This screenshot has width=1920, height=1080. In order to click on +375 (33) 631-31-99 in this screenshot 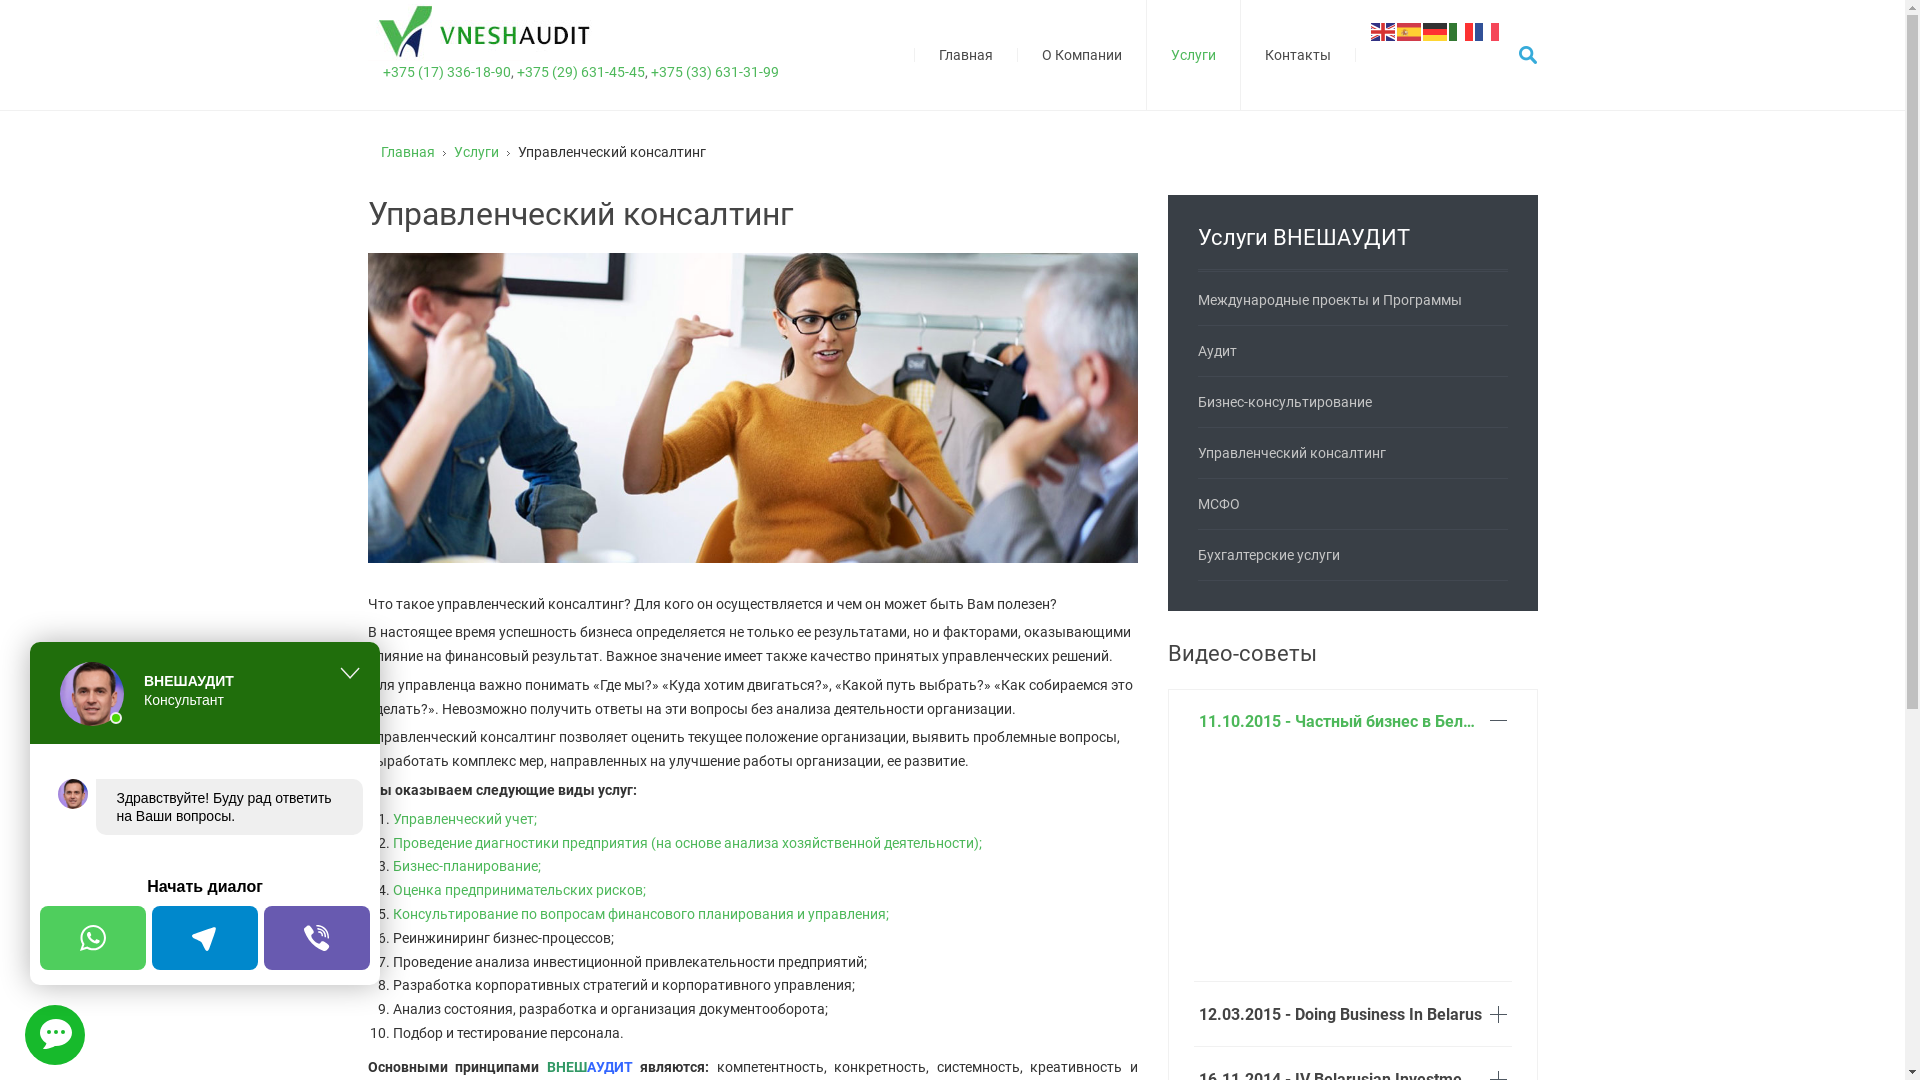, I will do `click(714, 72)`.